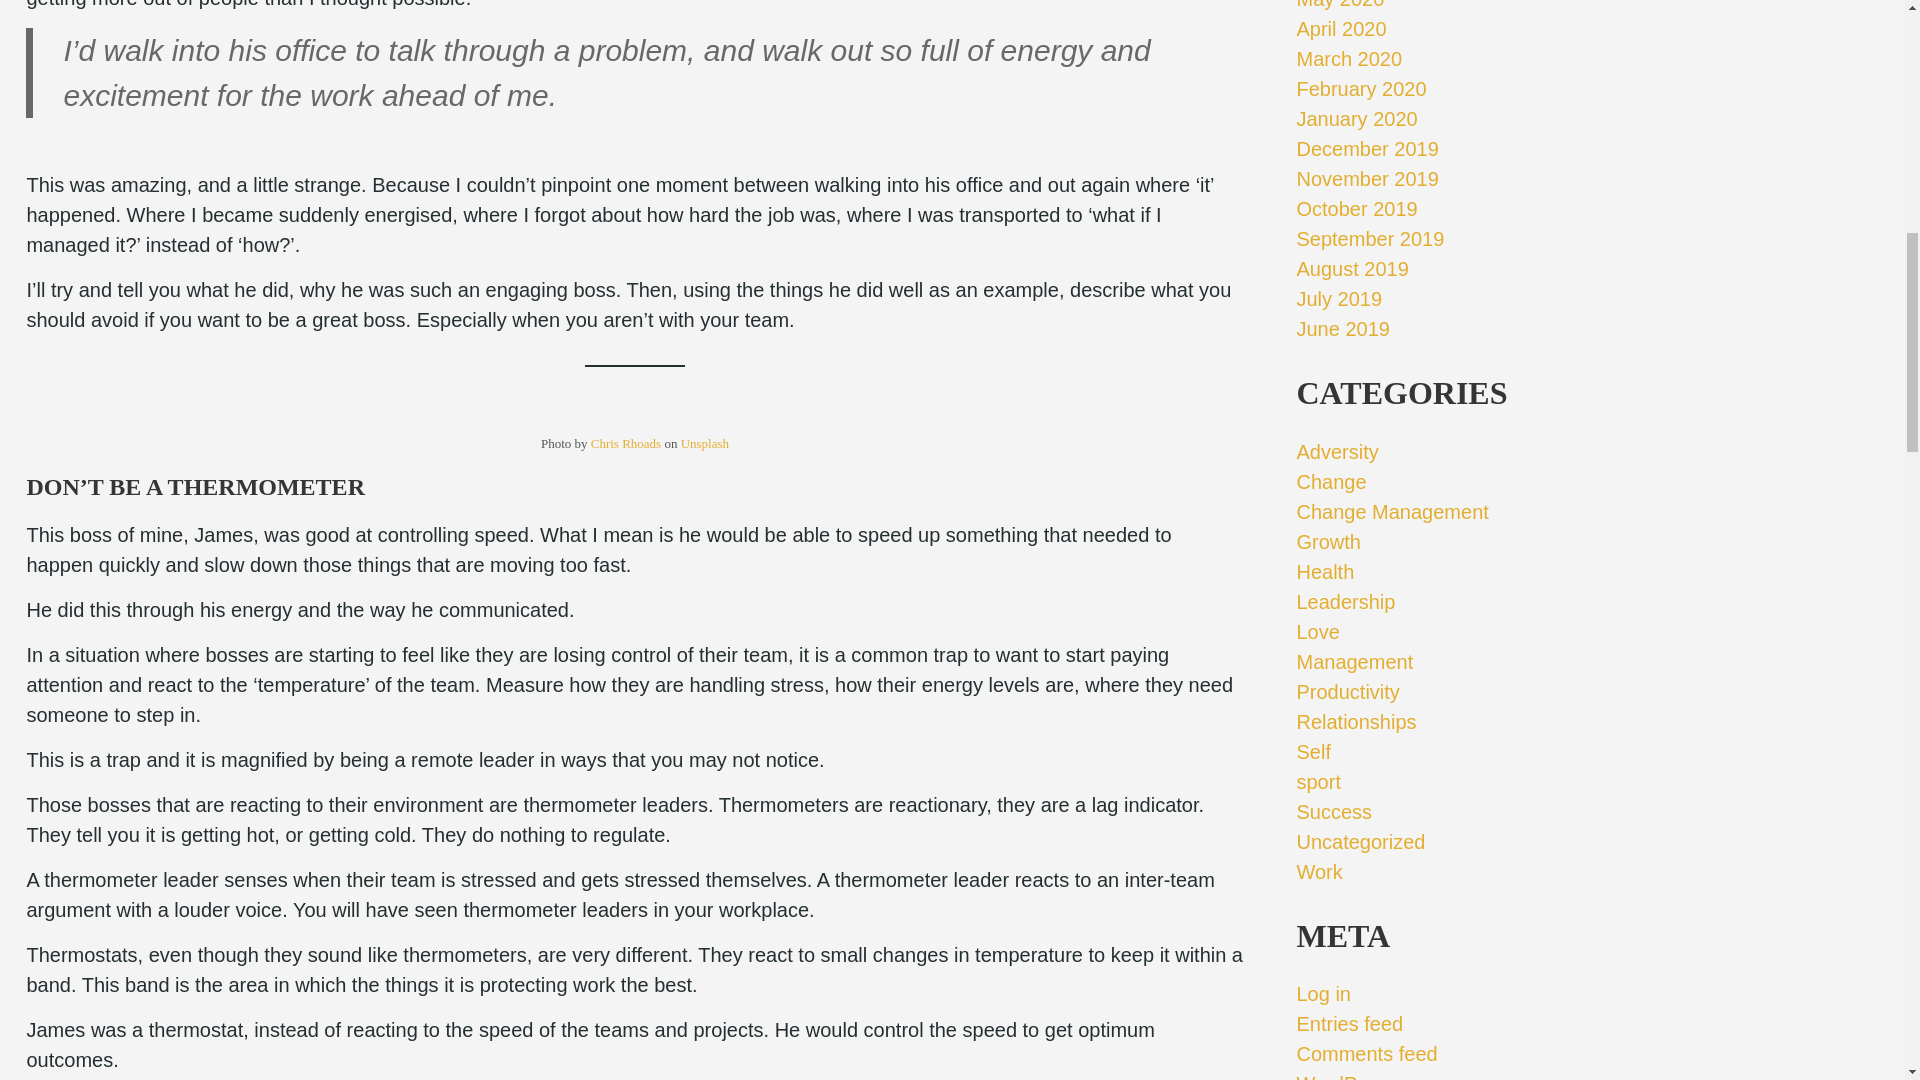  Describe the element at coordinates (1340, 4) in the screenshot. I see `May 2020` at that location.